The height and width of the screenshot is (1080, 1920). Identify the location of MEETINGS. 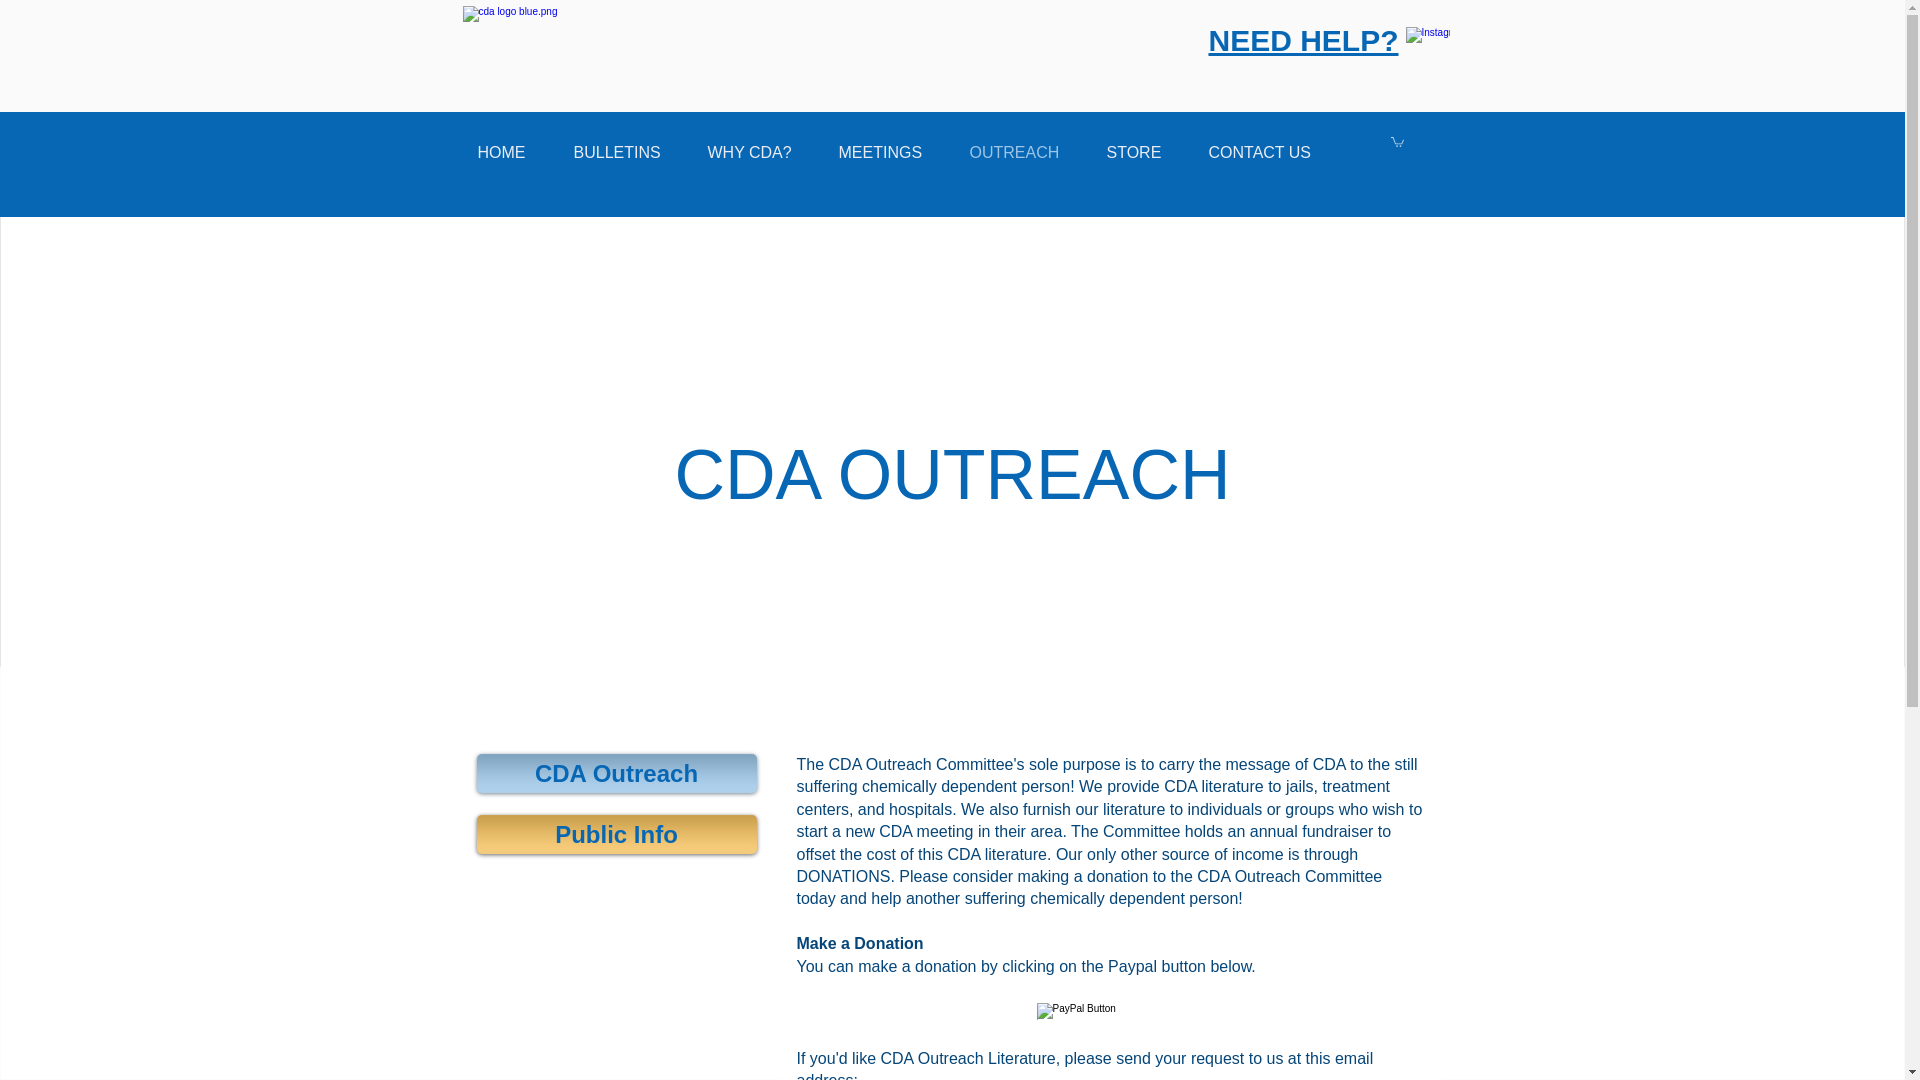
(888, 153).